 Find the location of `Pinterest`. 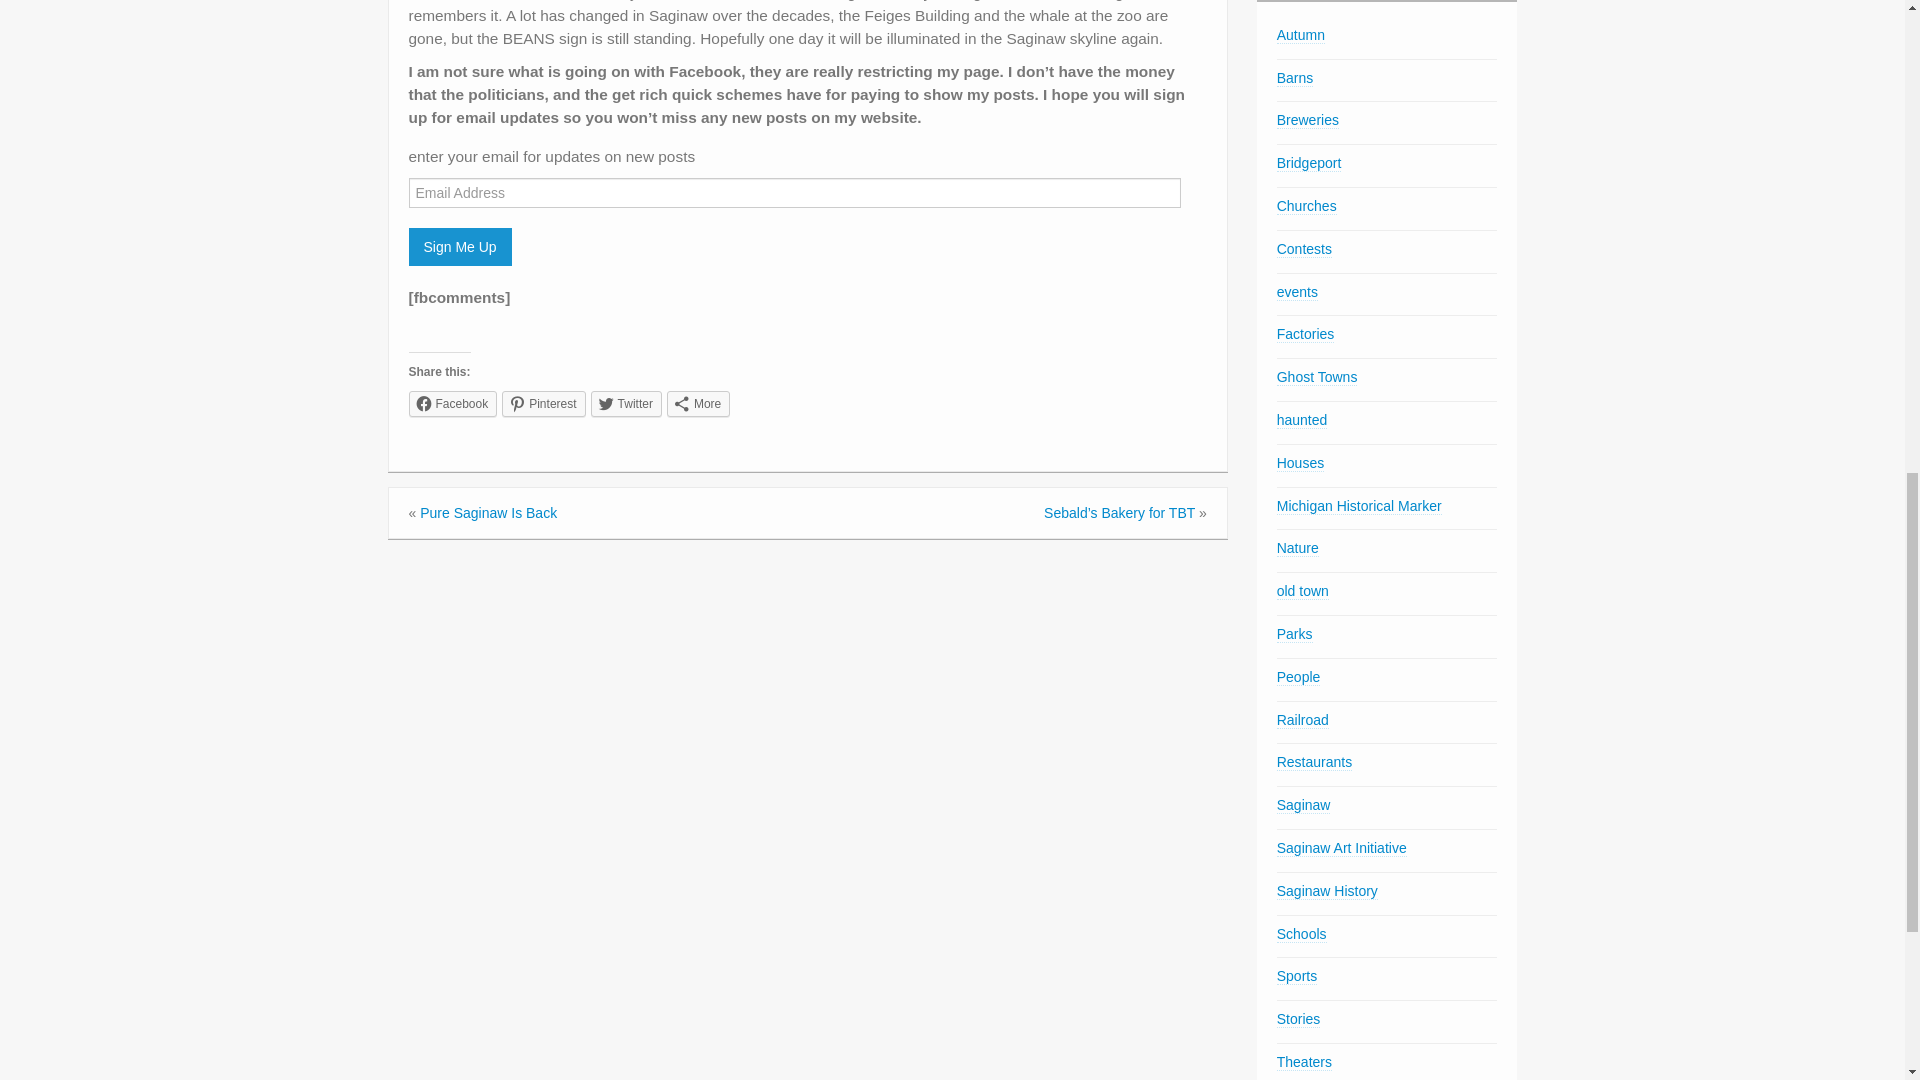

Pinterest is located at coordinates (543, 403).